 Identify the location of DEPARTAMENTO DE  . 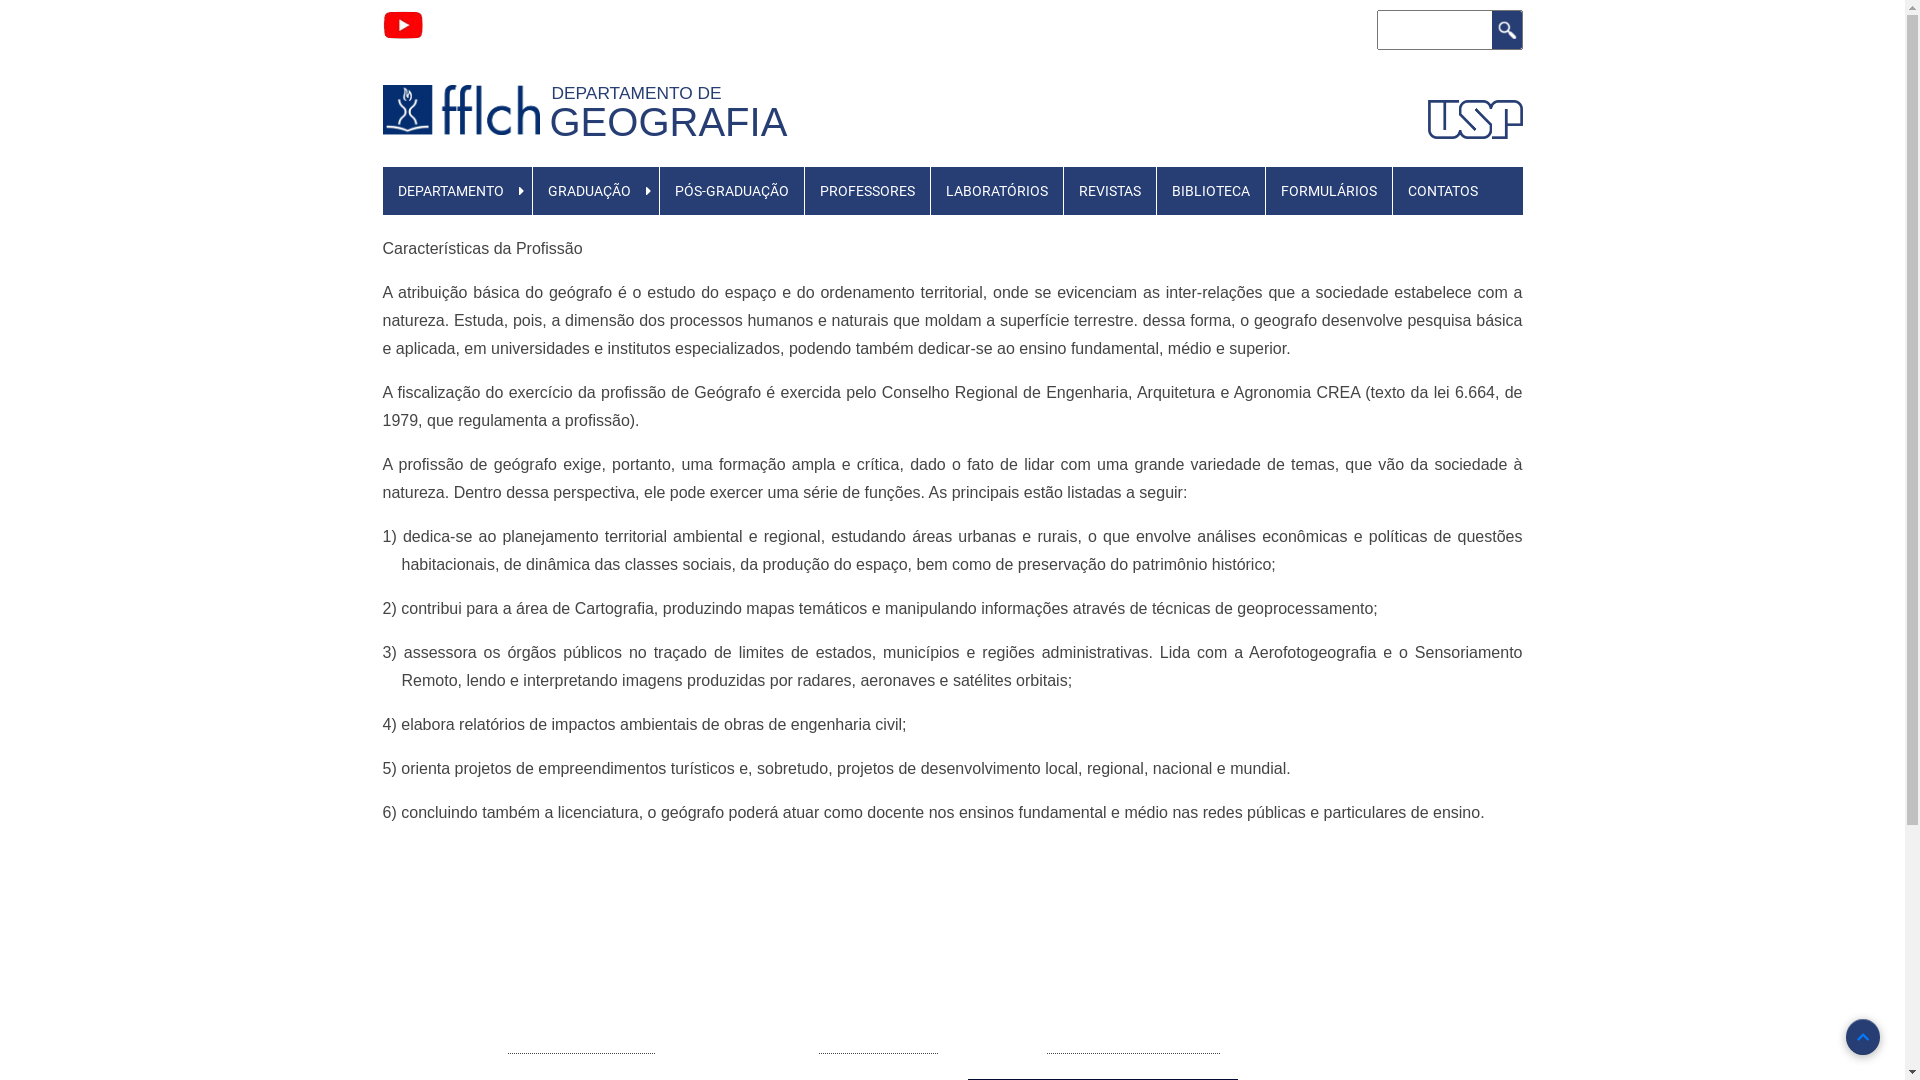
(642, 93).